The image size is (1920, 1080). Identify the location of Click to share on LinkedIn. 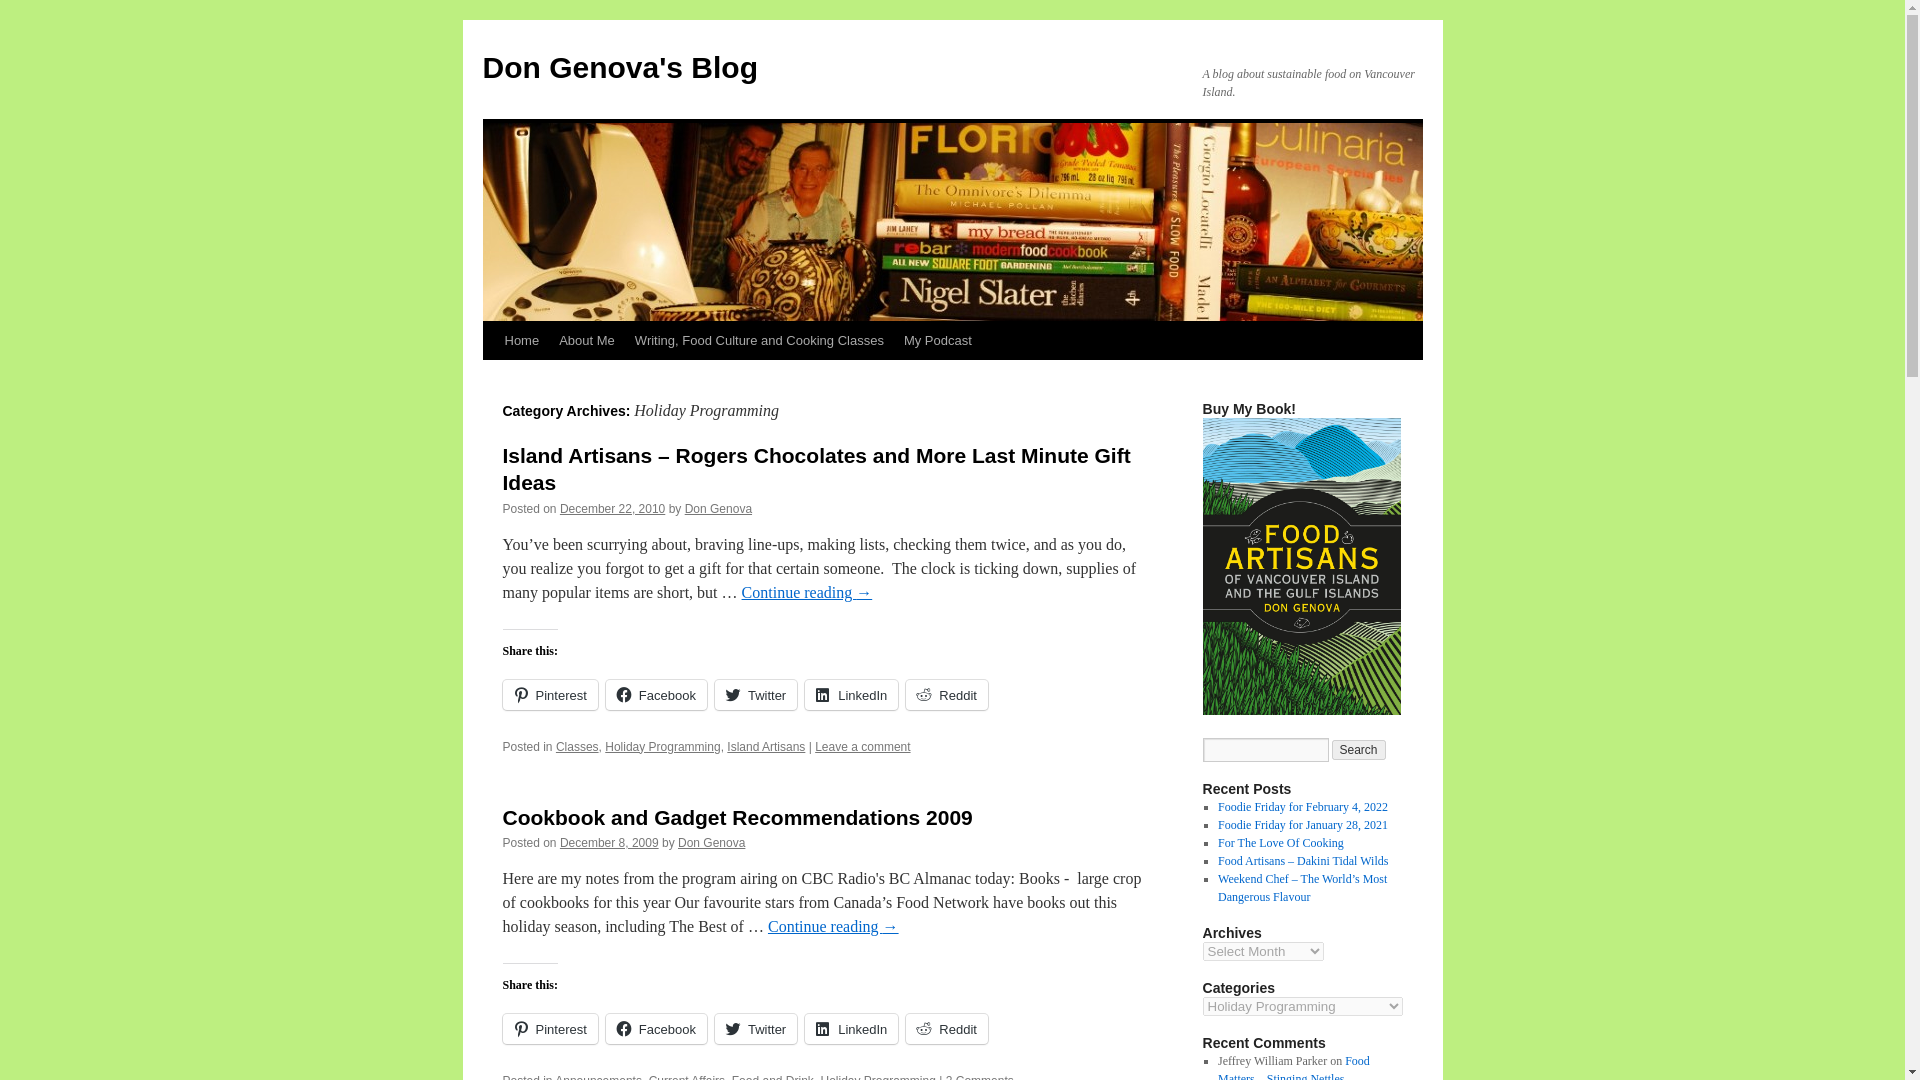
(851, 1029).